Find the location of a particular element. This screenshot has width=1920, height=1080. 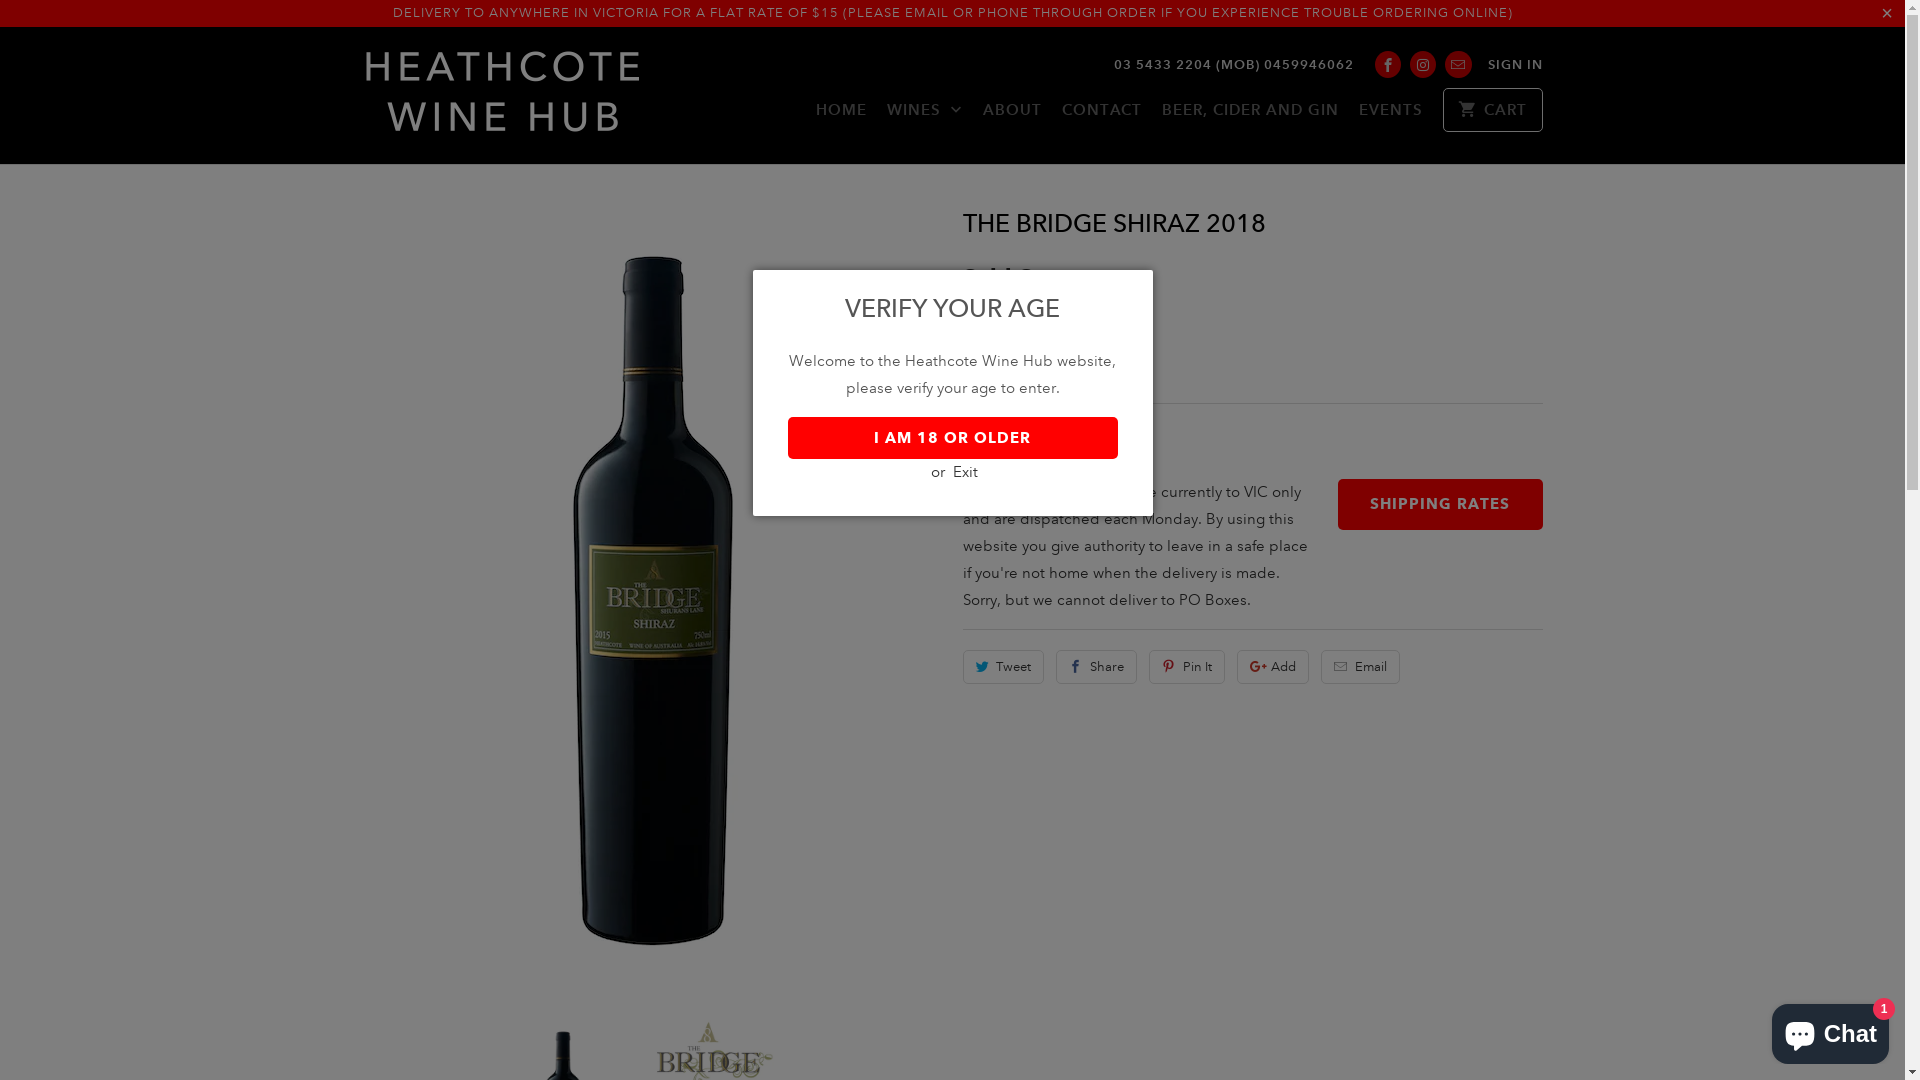

BEER, CIDER AND GIN is located at coordinates (1250, 115).